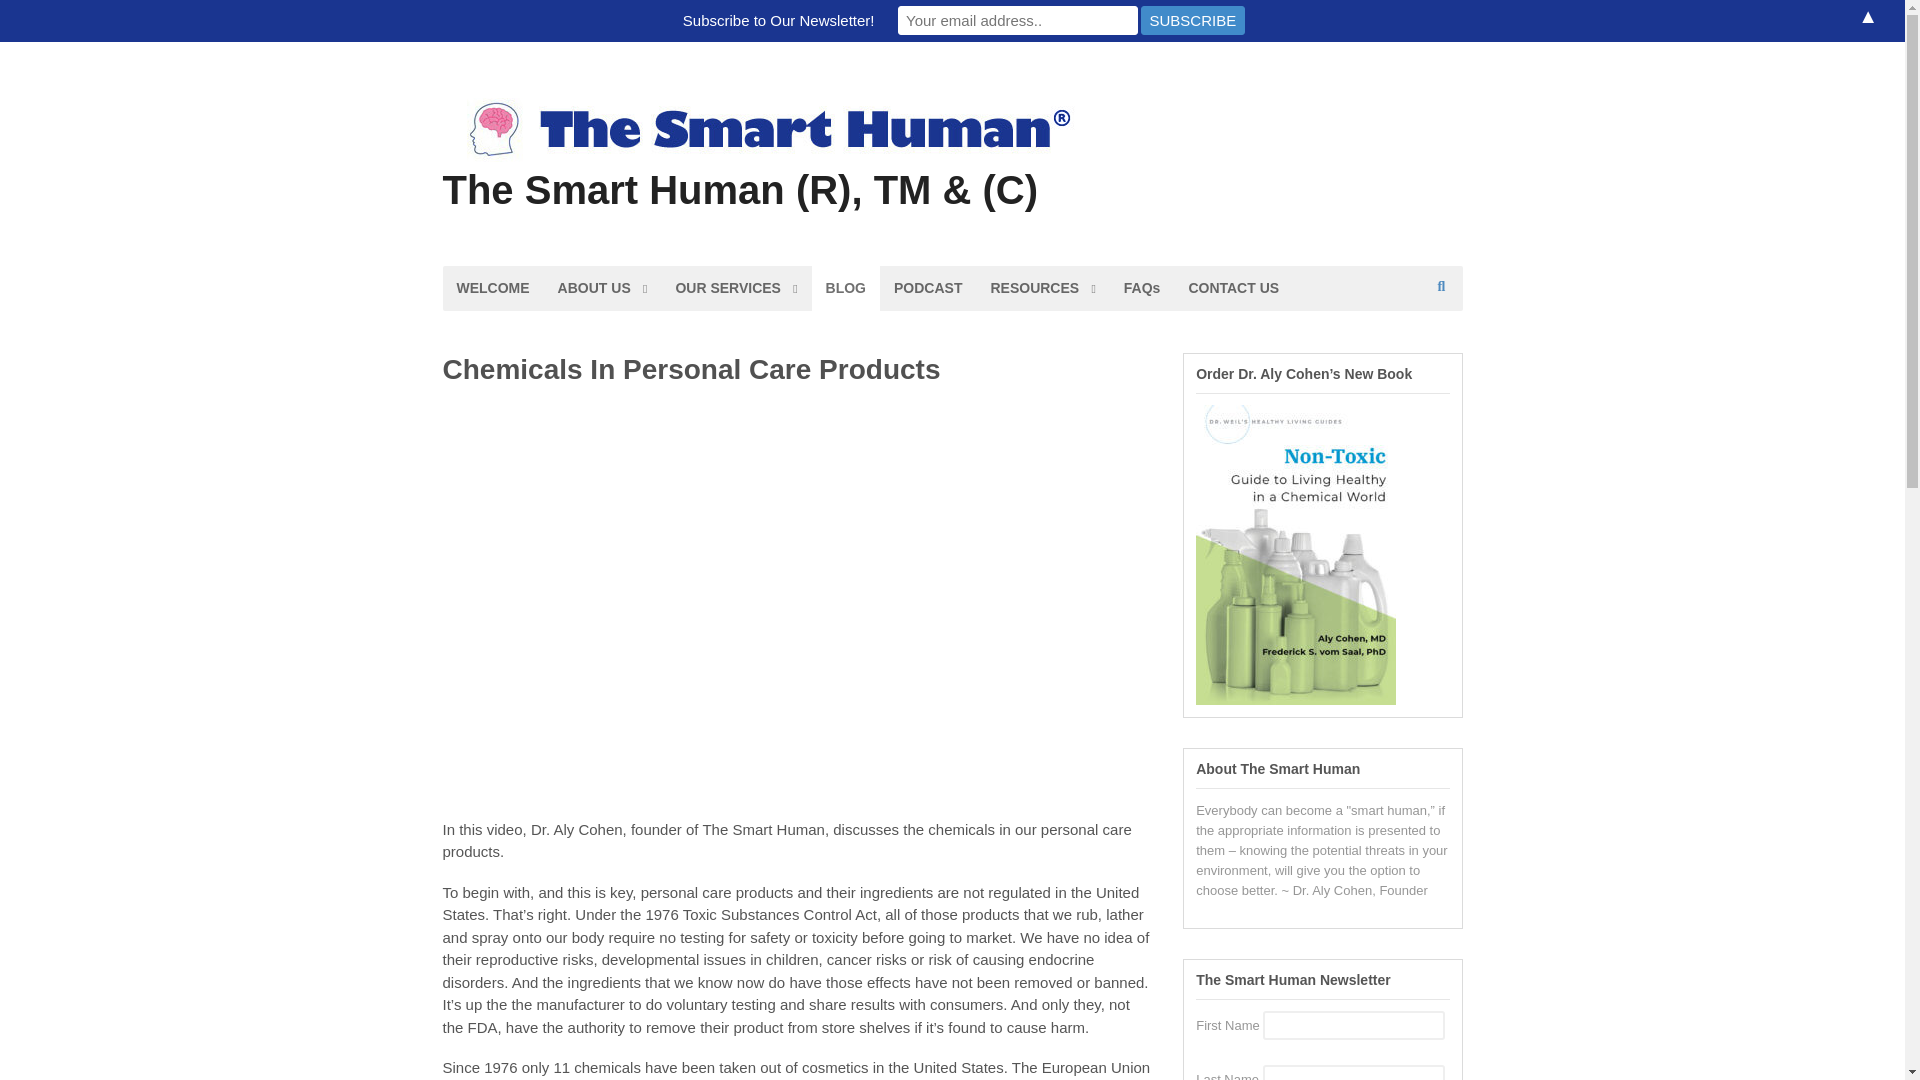 The width and height of the screenshot is (1920, 1080). Describe the element at coordinates (1232, 288) in the screenshot. I see `CONTACT US` at that location.